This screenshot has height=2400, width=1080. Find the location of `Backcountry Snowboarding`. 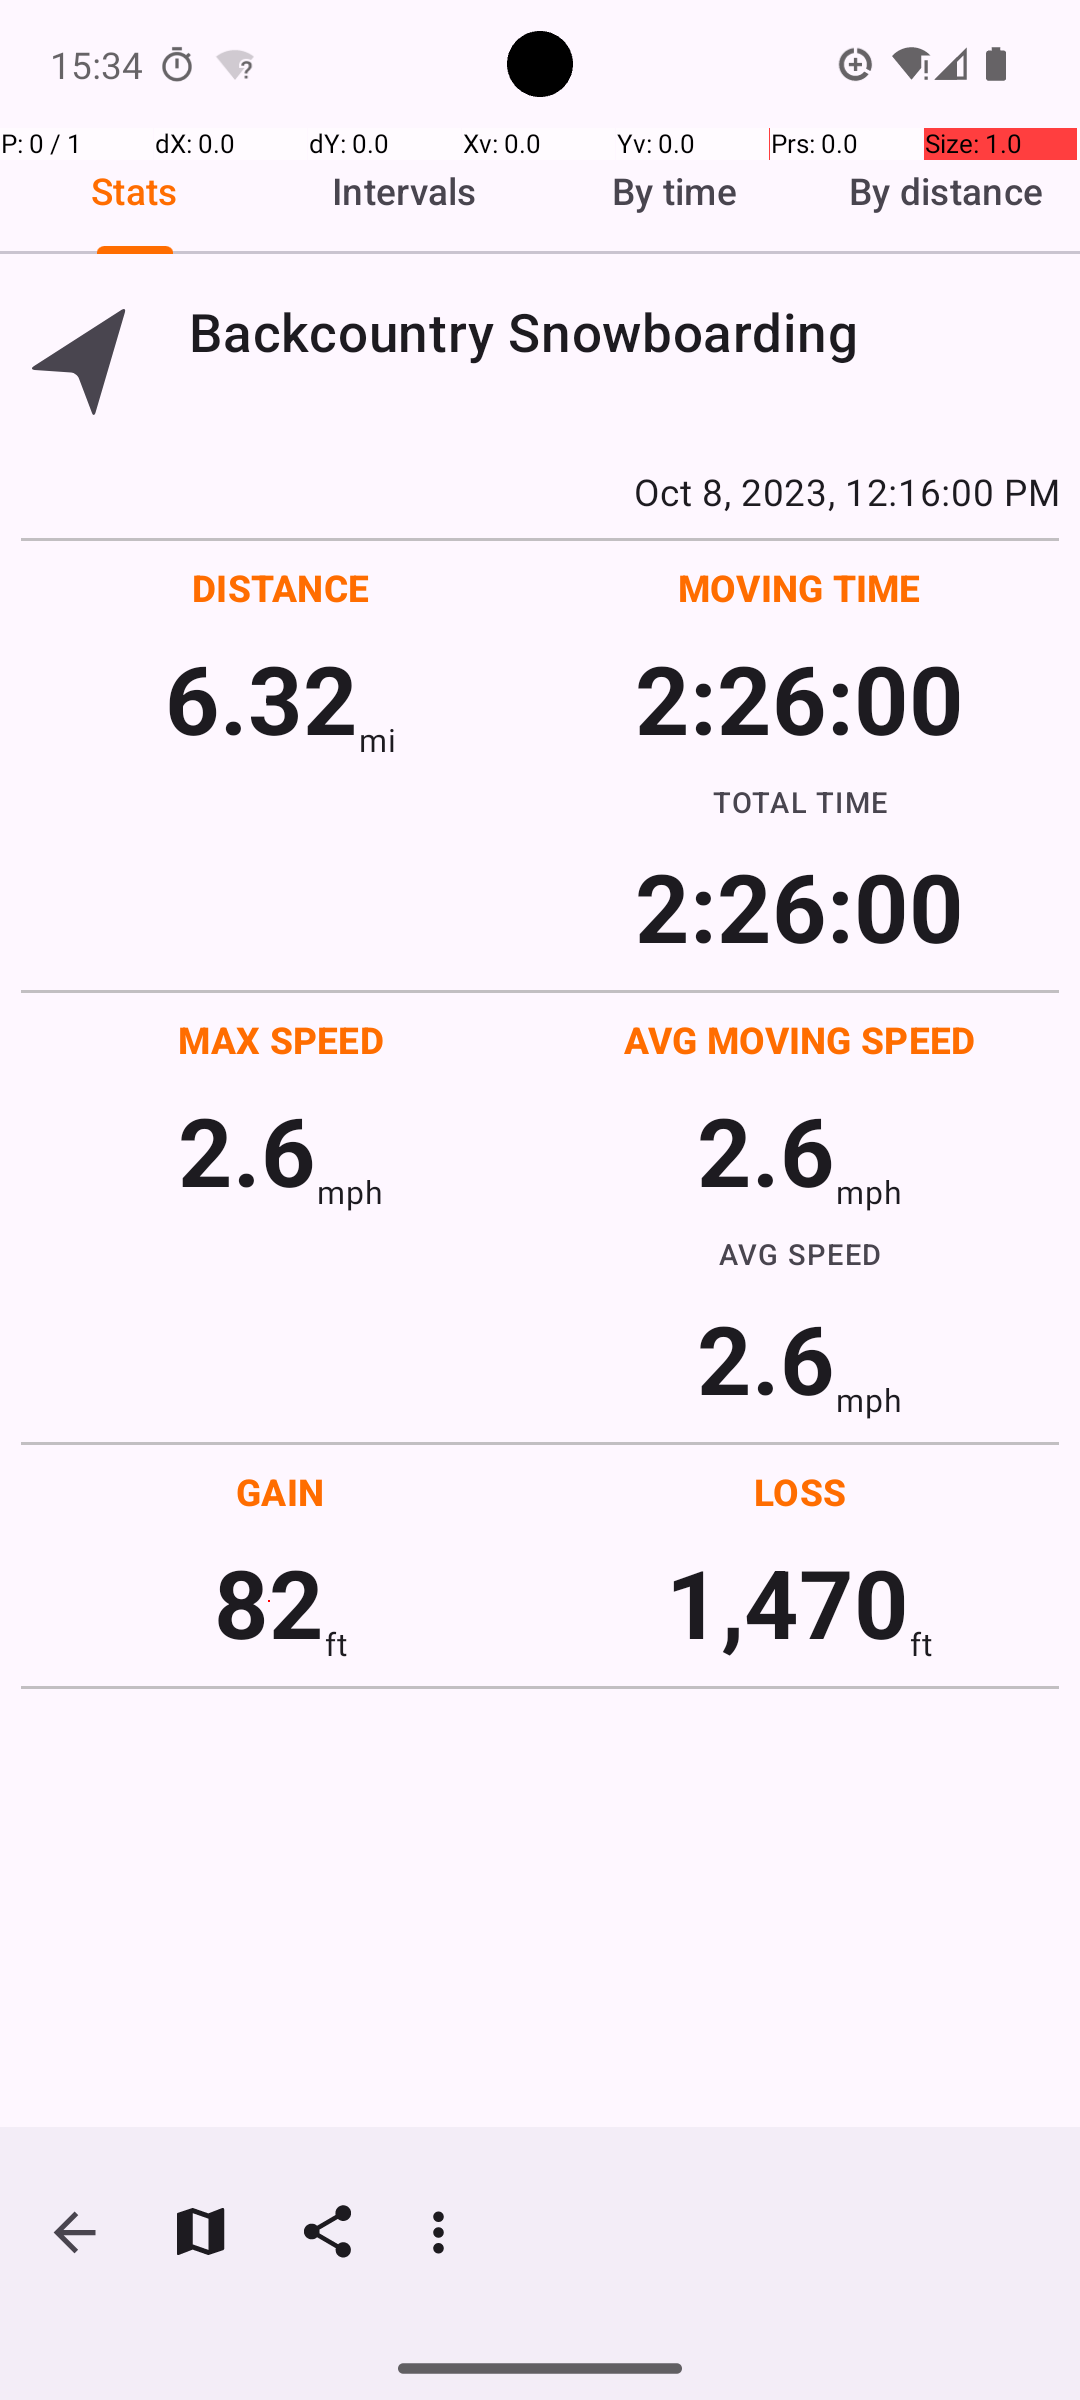

Backcountry Snowboarding is located at coordinates (624, 332).